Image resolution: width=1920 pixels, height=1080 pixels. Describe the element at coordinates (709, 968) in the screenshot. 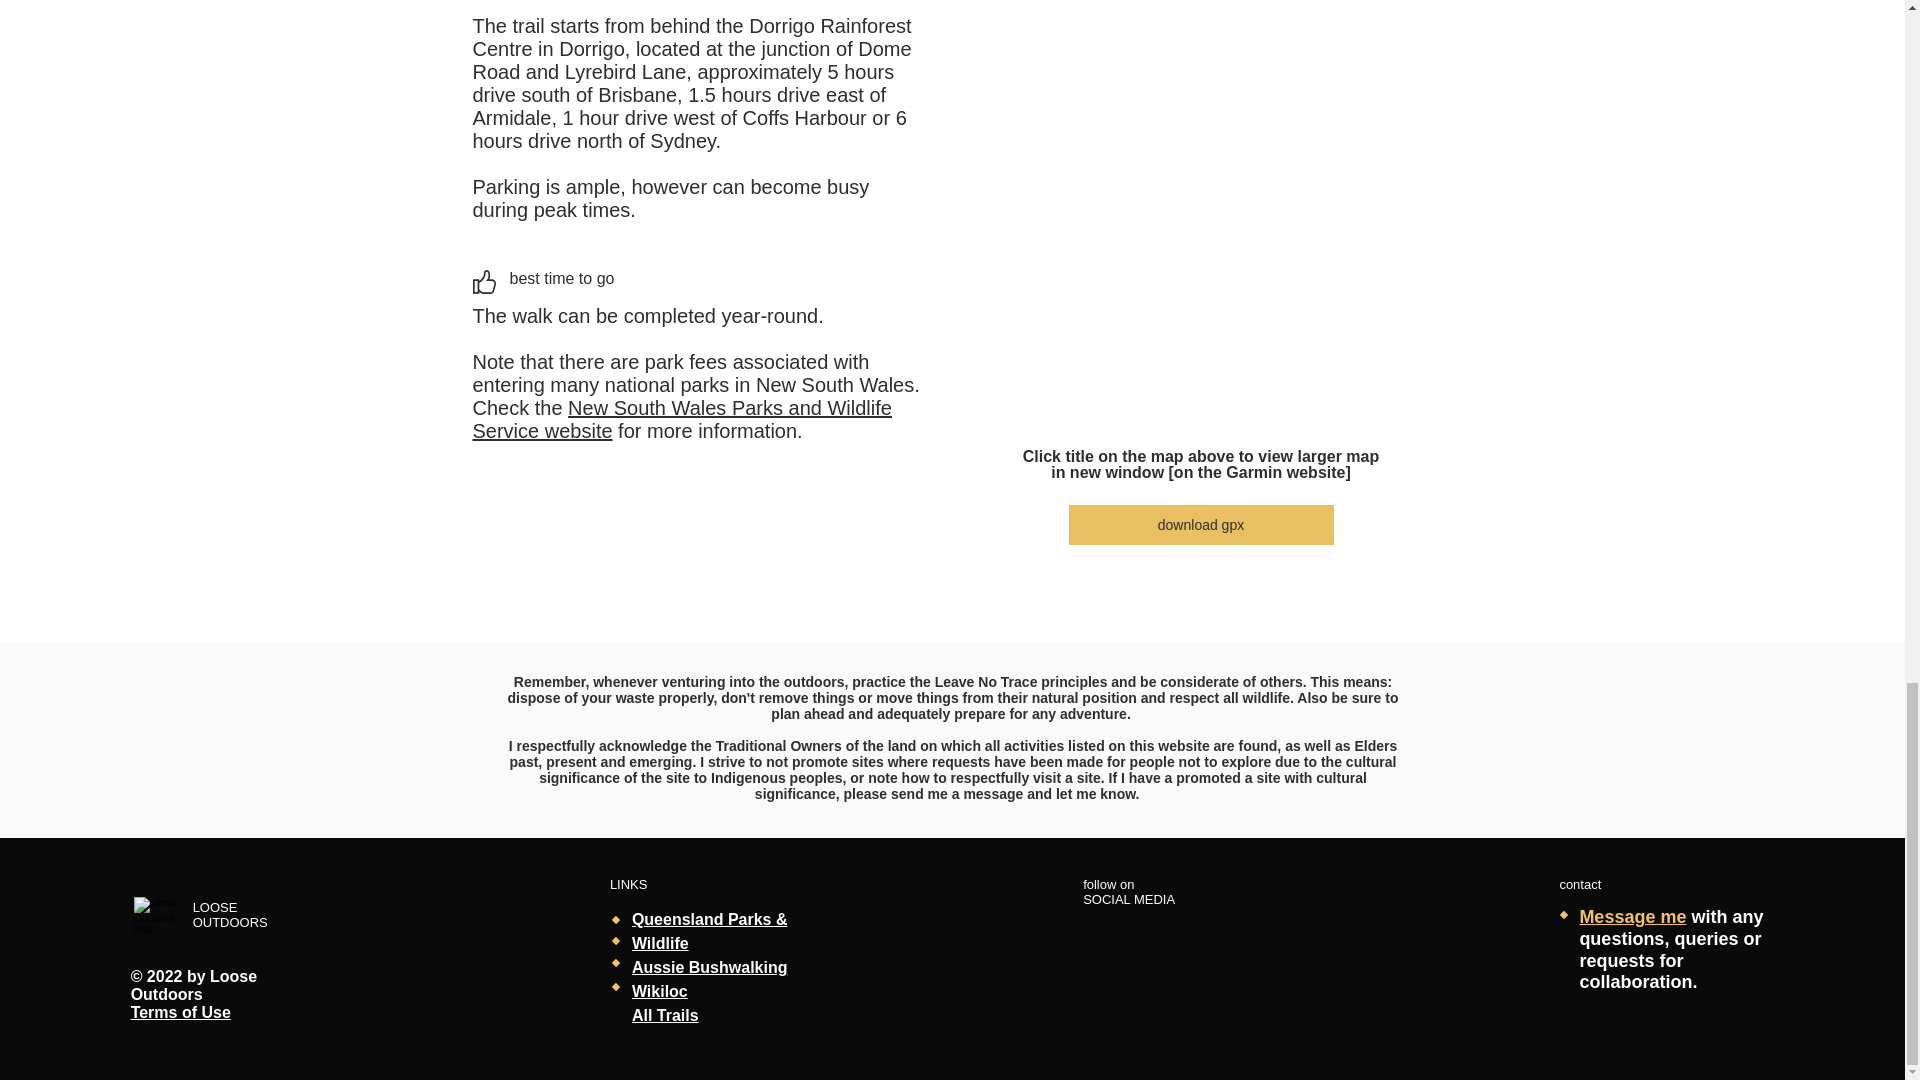

I see `Aussie Bushwalking` at that location.